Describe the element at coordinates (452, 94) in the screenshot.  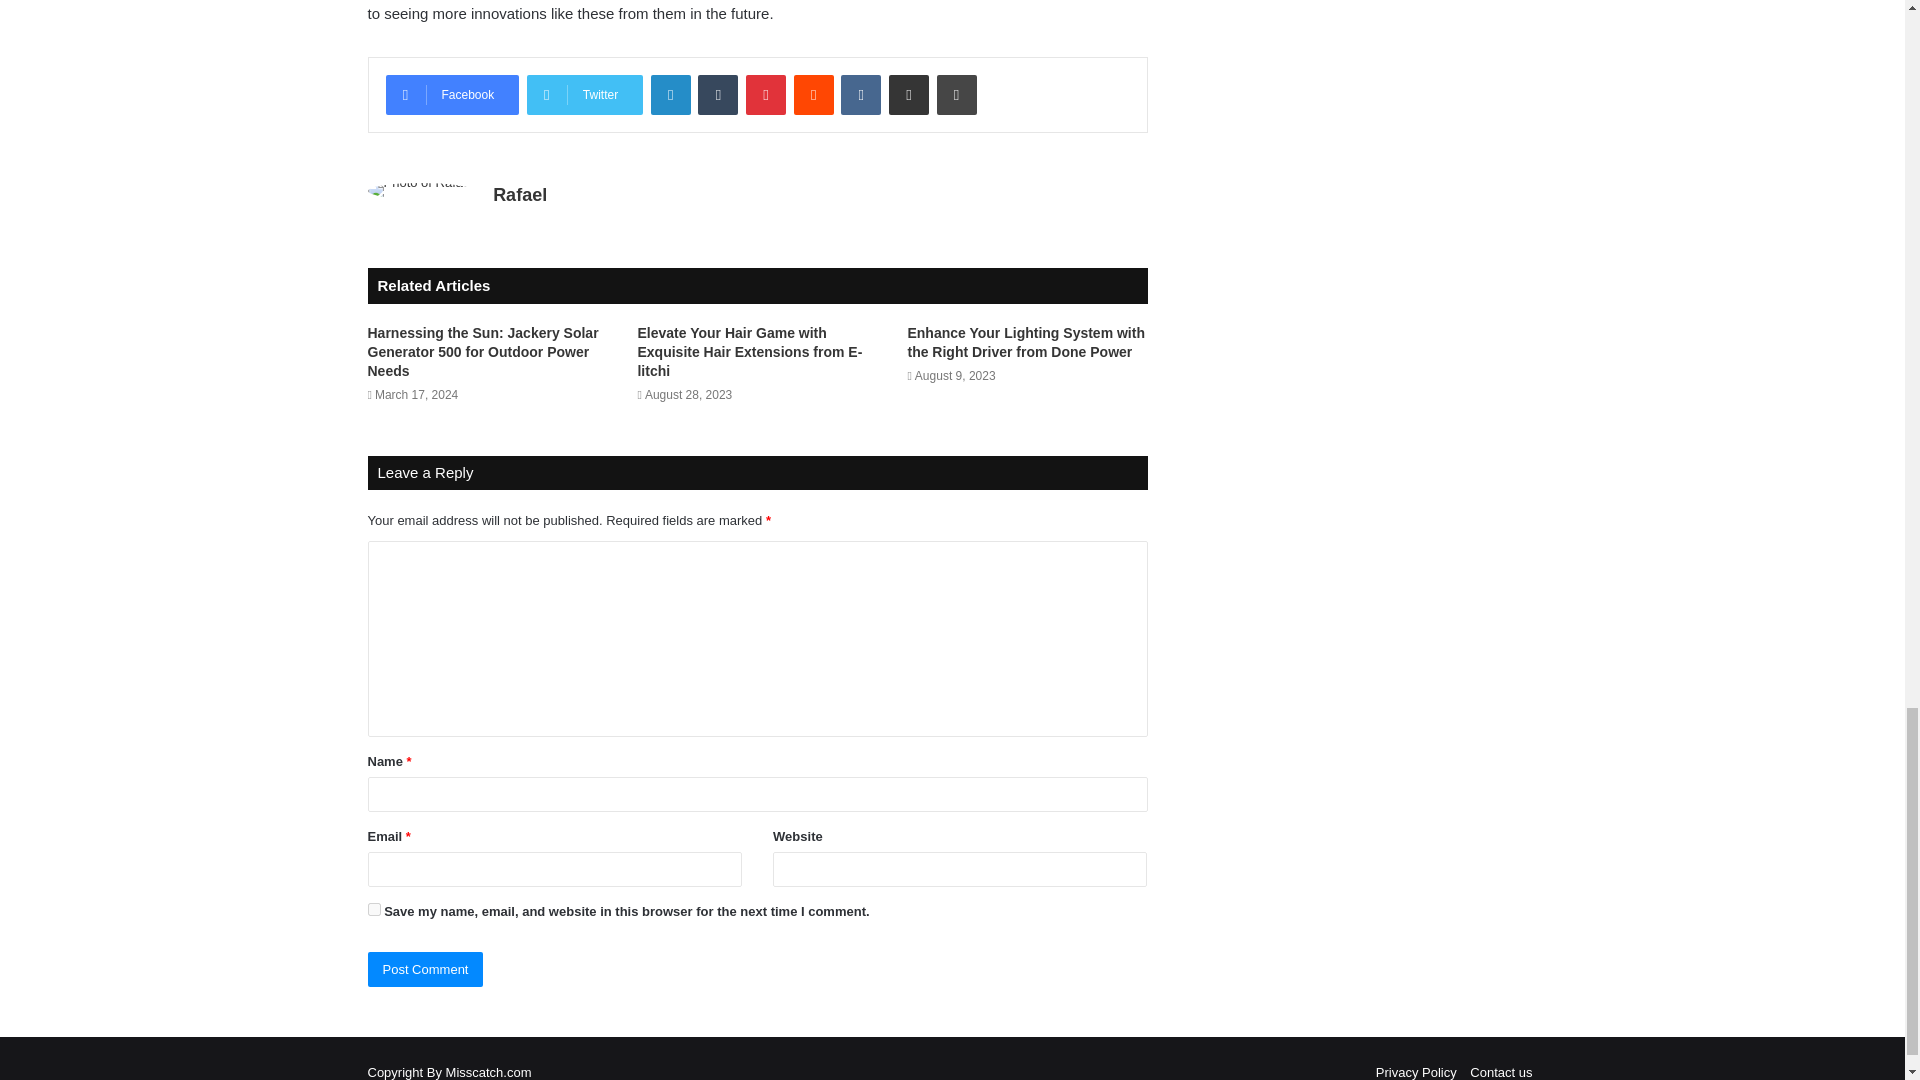
I see `Facebook` at that location.